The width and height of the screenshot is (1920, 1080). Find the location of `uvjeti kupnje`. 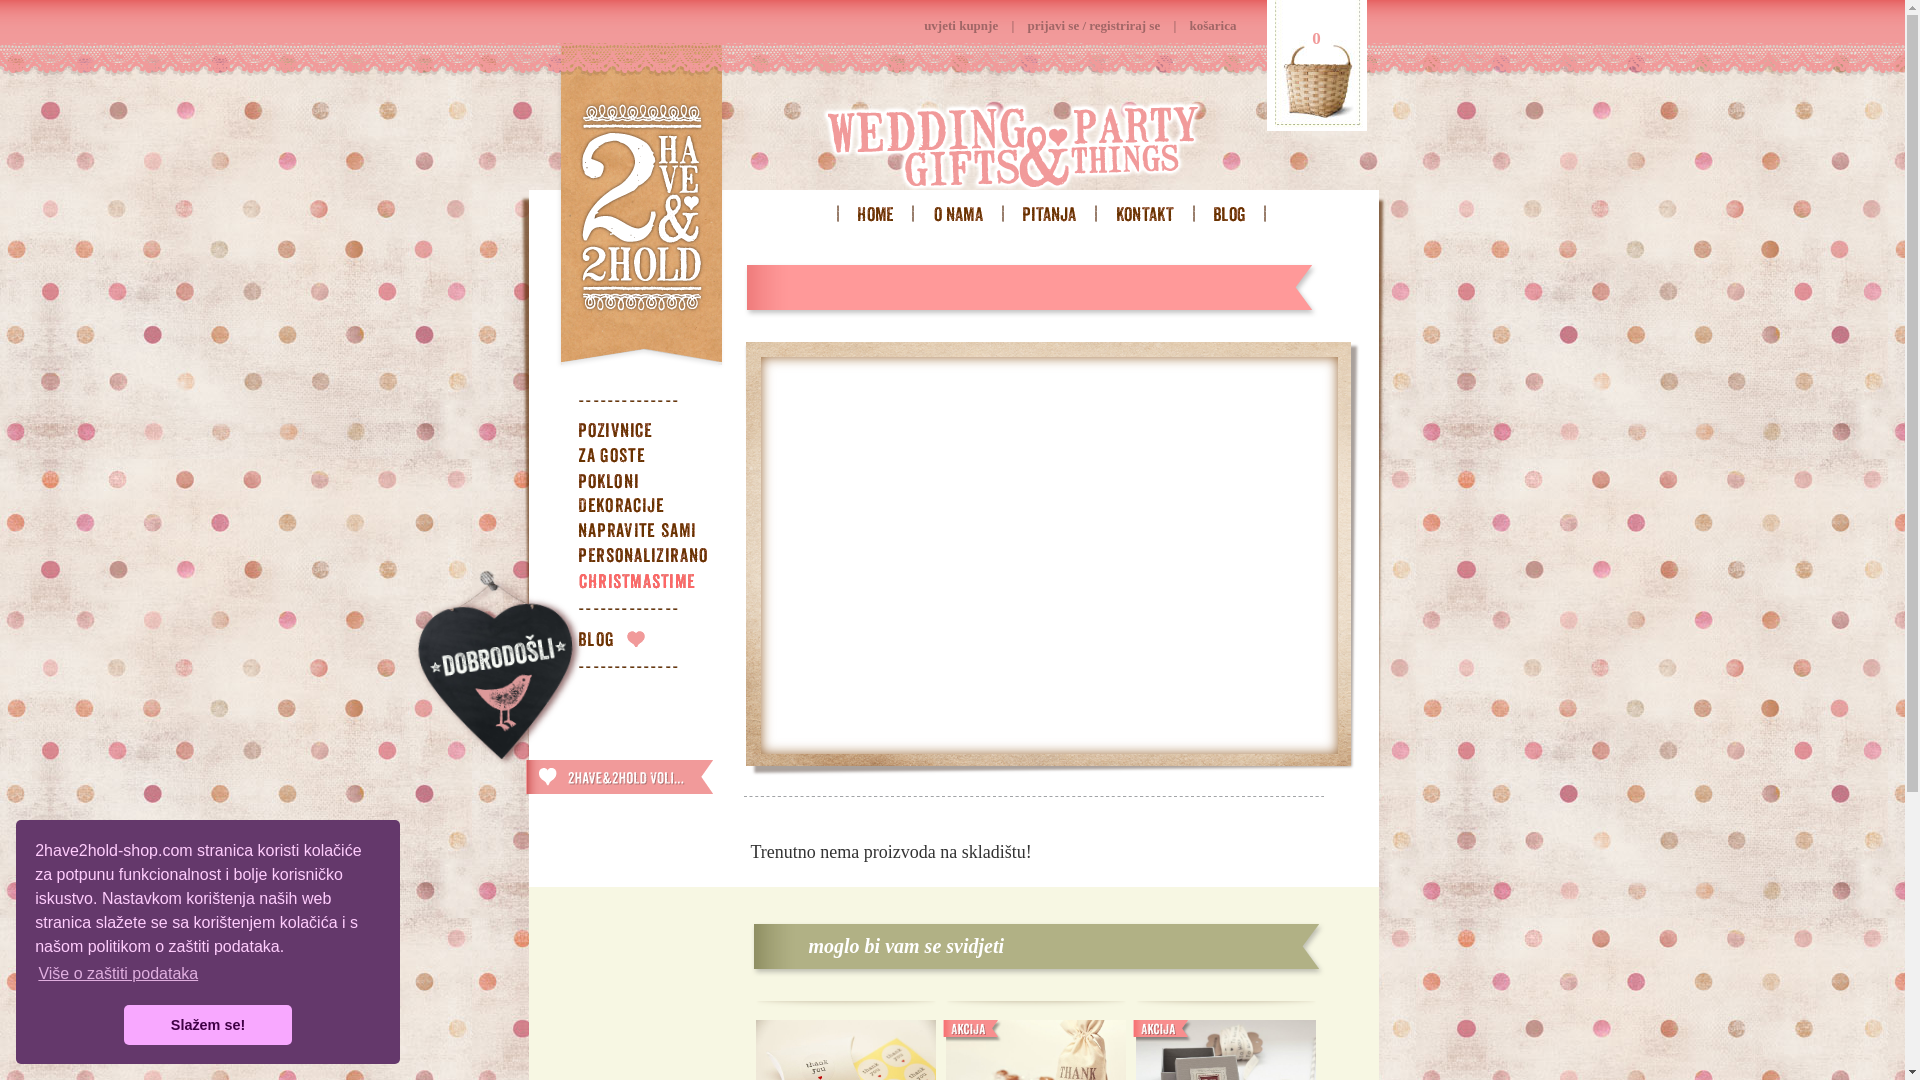

uvjeti kupnje is located at coordinates (961, 26).